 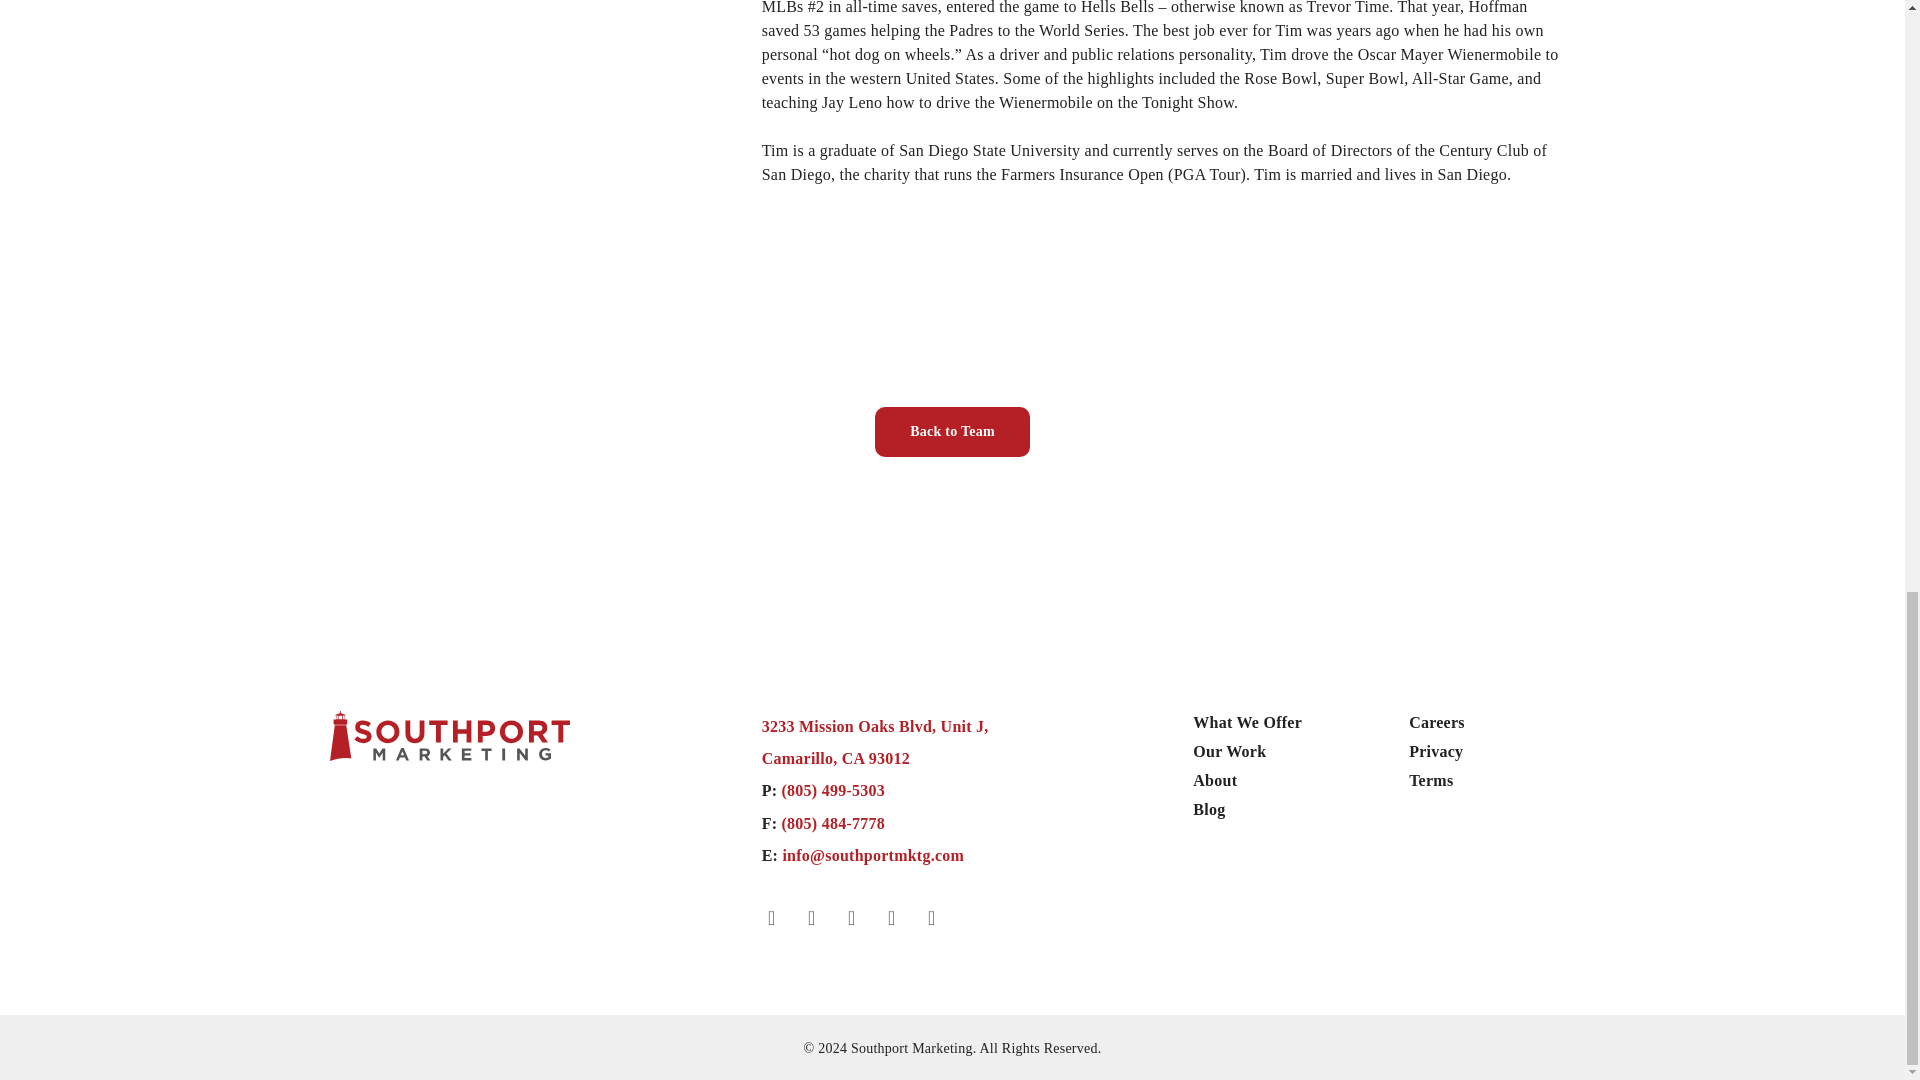 What do you see at coordinates (1228, 751) in the screenshot?
I see `Privacy` at bounding box center [1228, 751].